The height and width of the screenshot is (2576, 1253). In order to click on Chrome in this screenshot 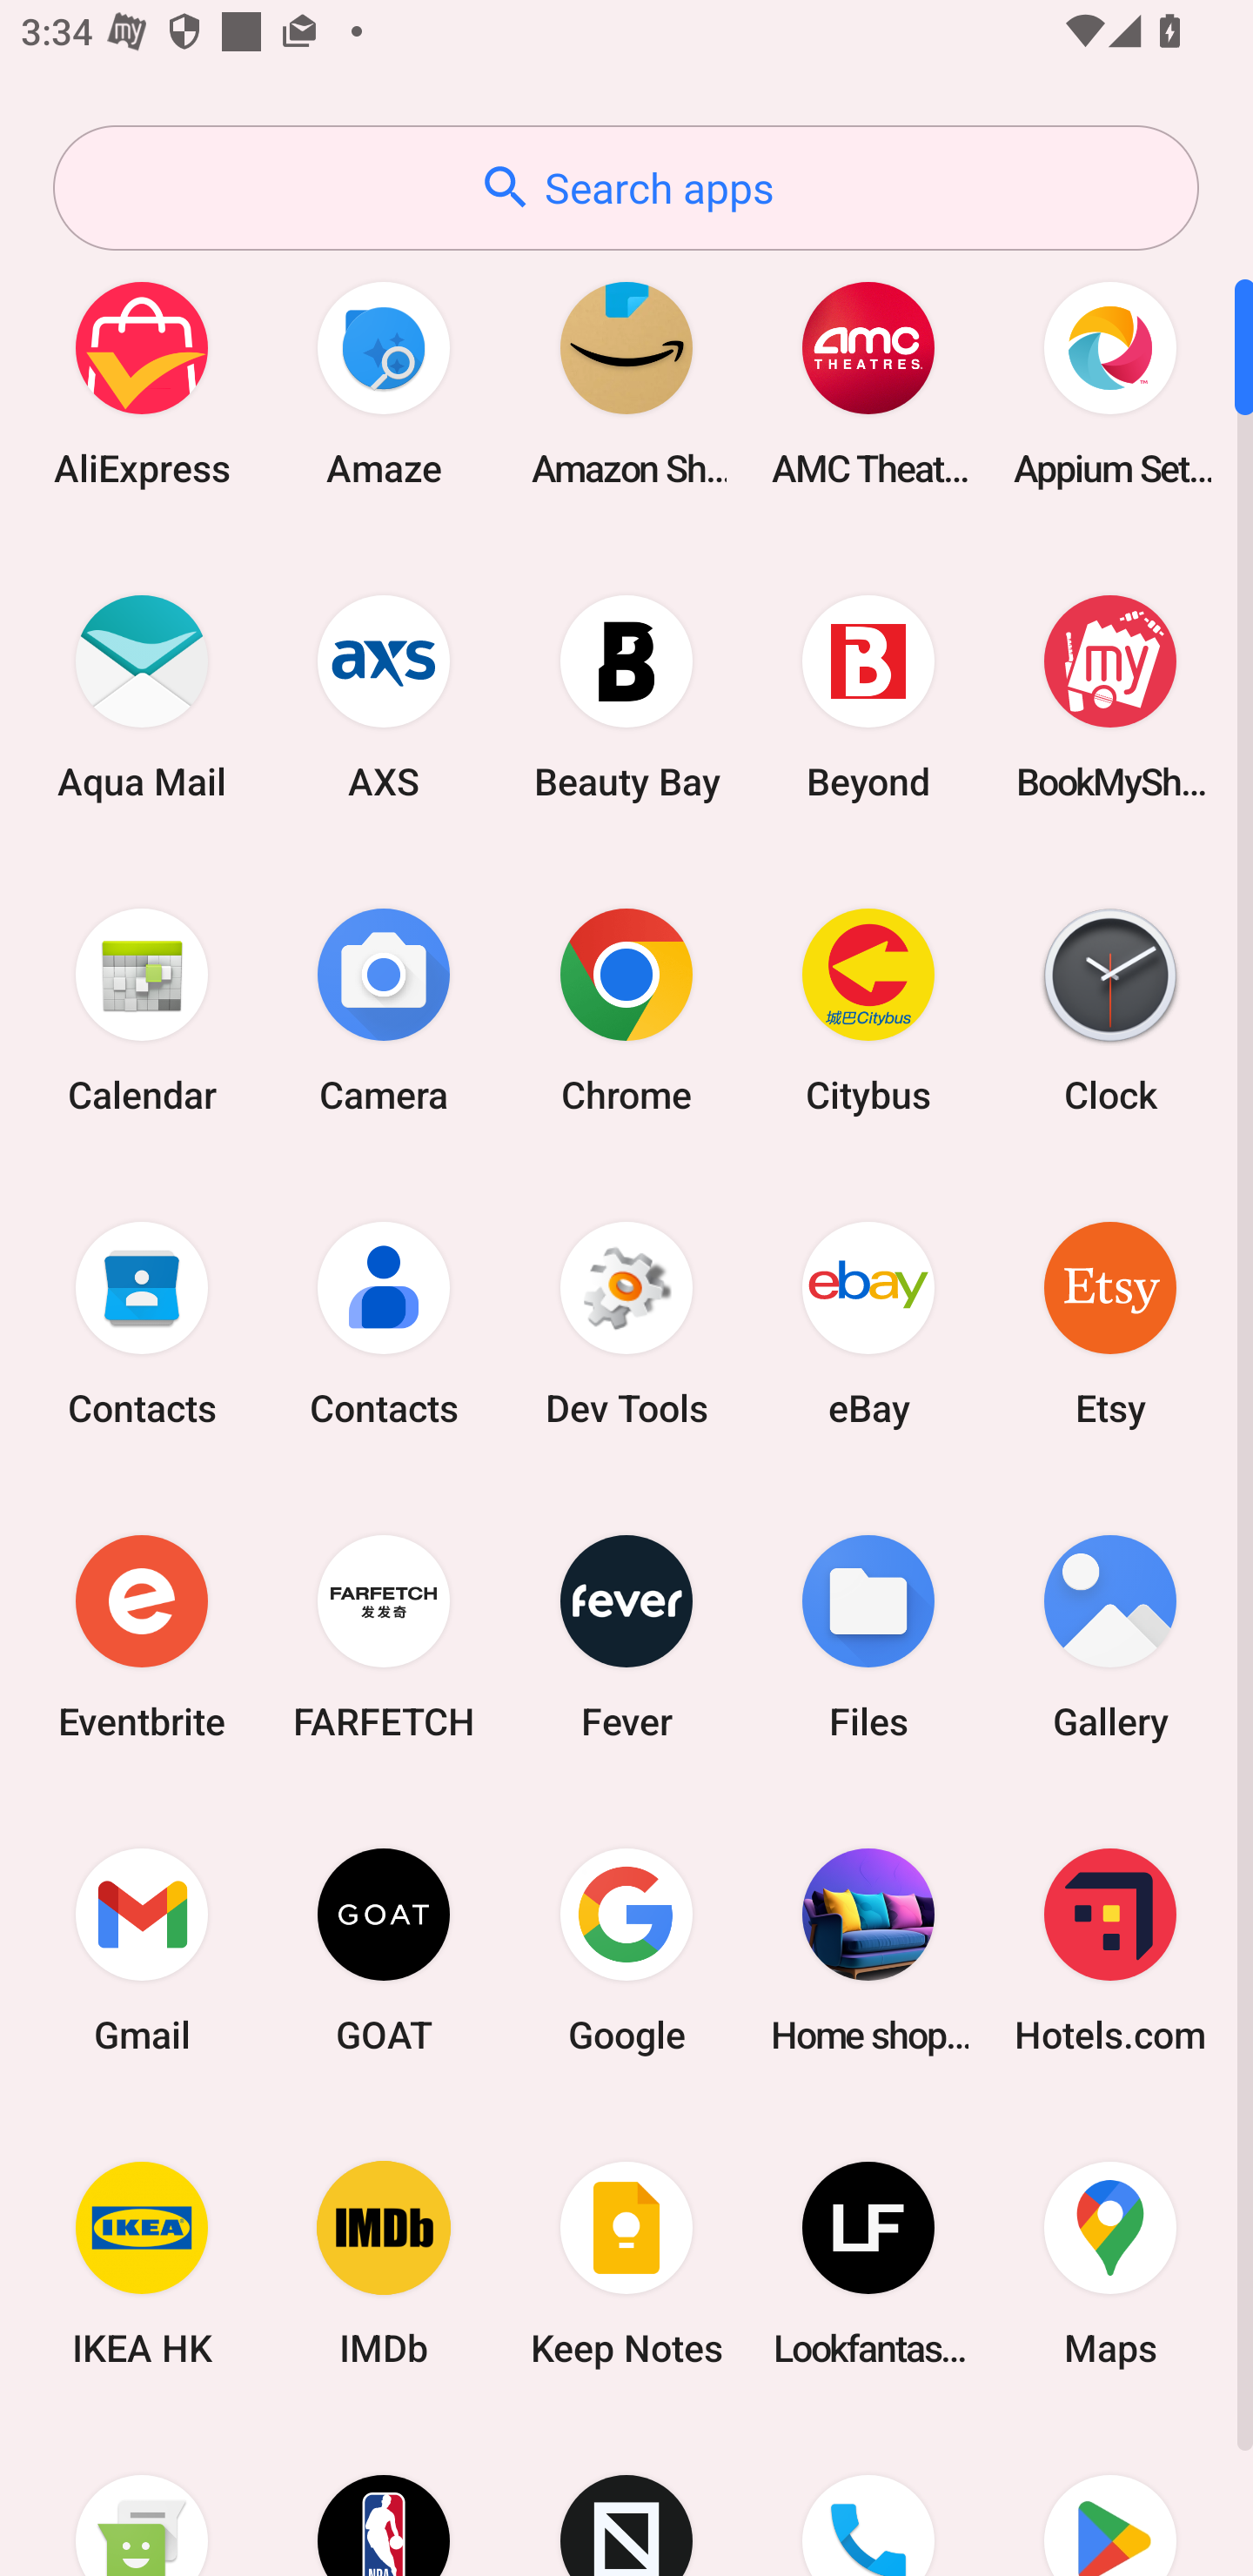, I will do `click(626, 1010)`.